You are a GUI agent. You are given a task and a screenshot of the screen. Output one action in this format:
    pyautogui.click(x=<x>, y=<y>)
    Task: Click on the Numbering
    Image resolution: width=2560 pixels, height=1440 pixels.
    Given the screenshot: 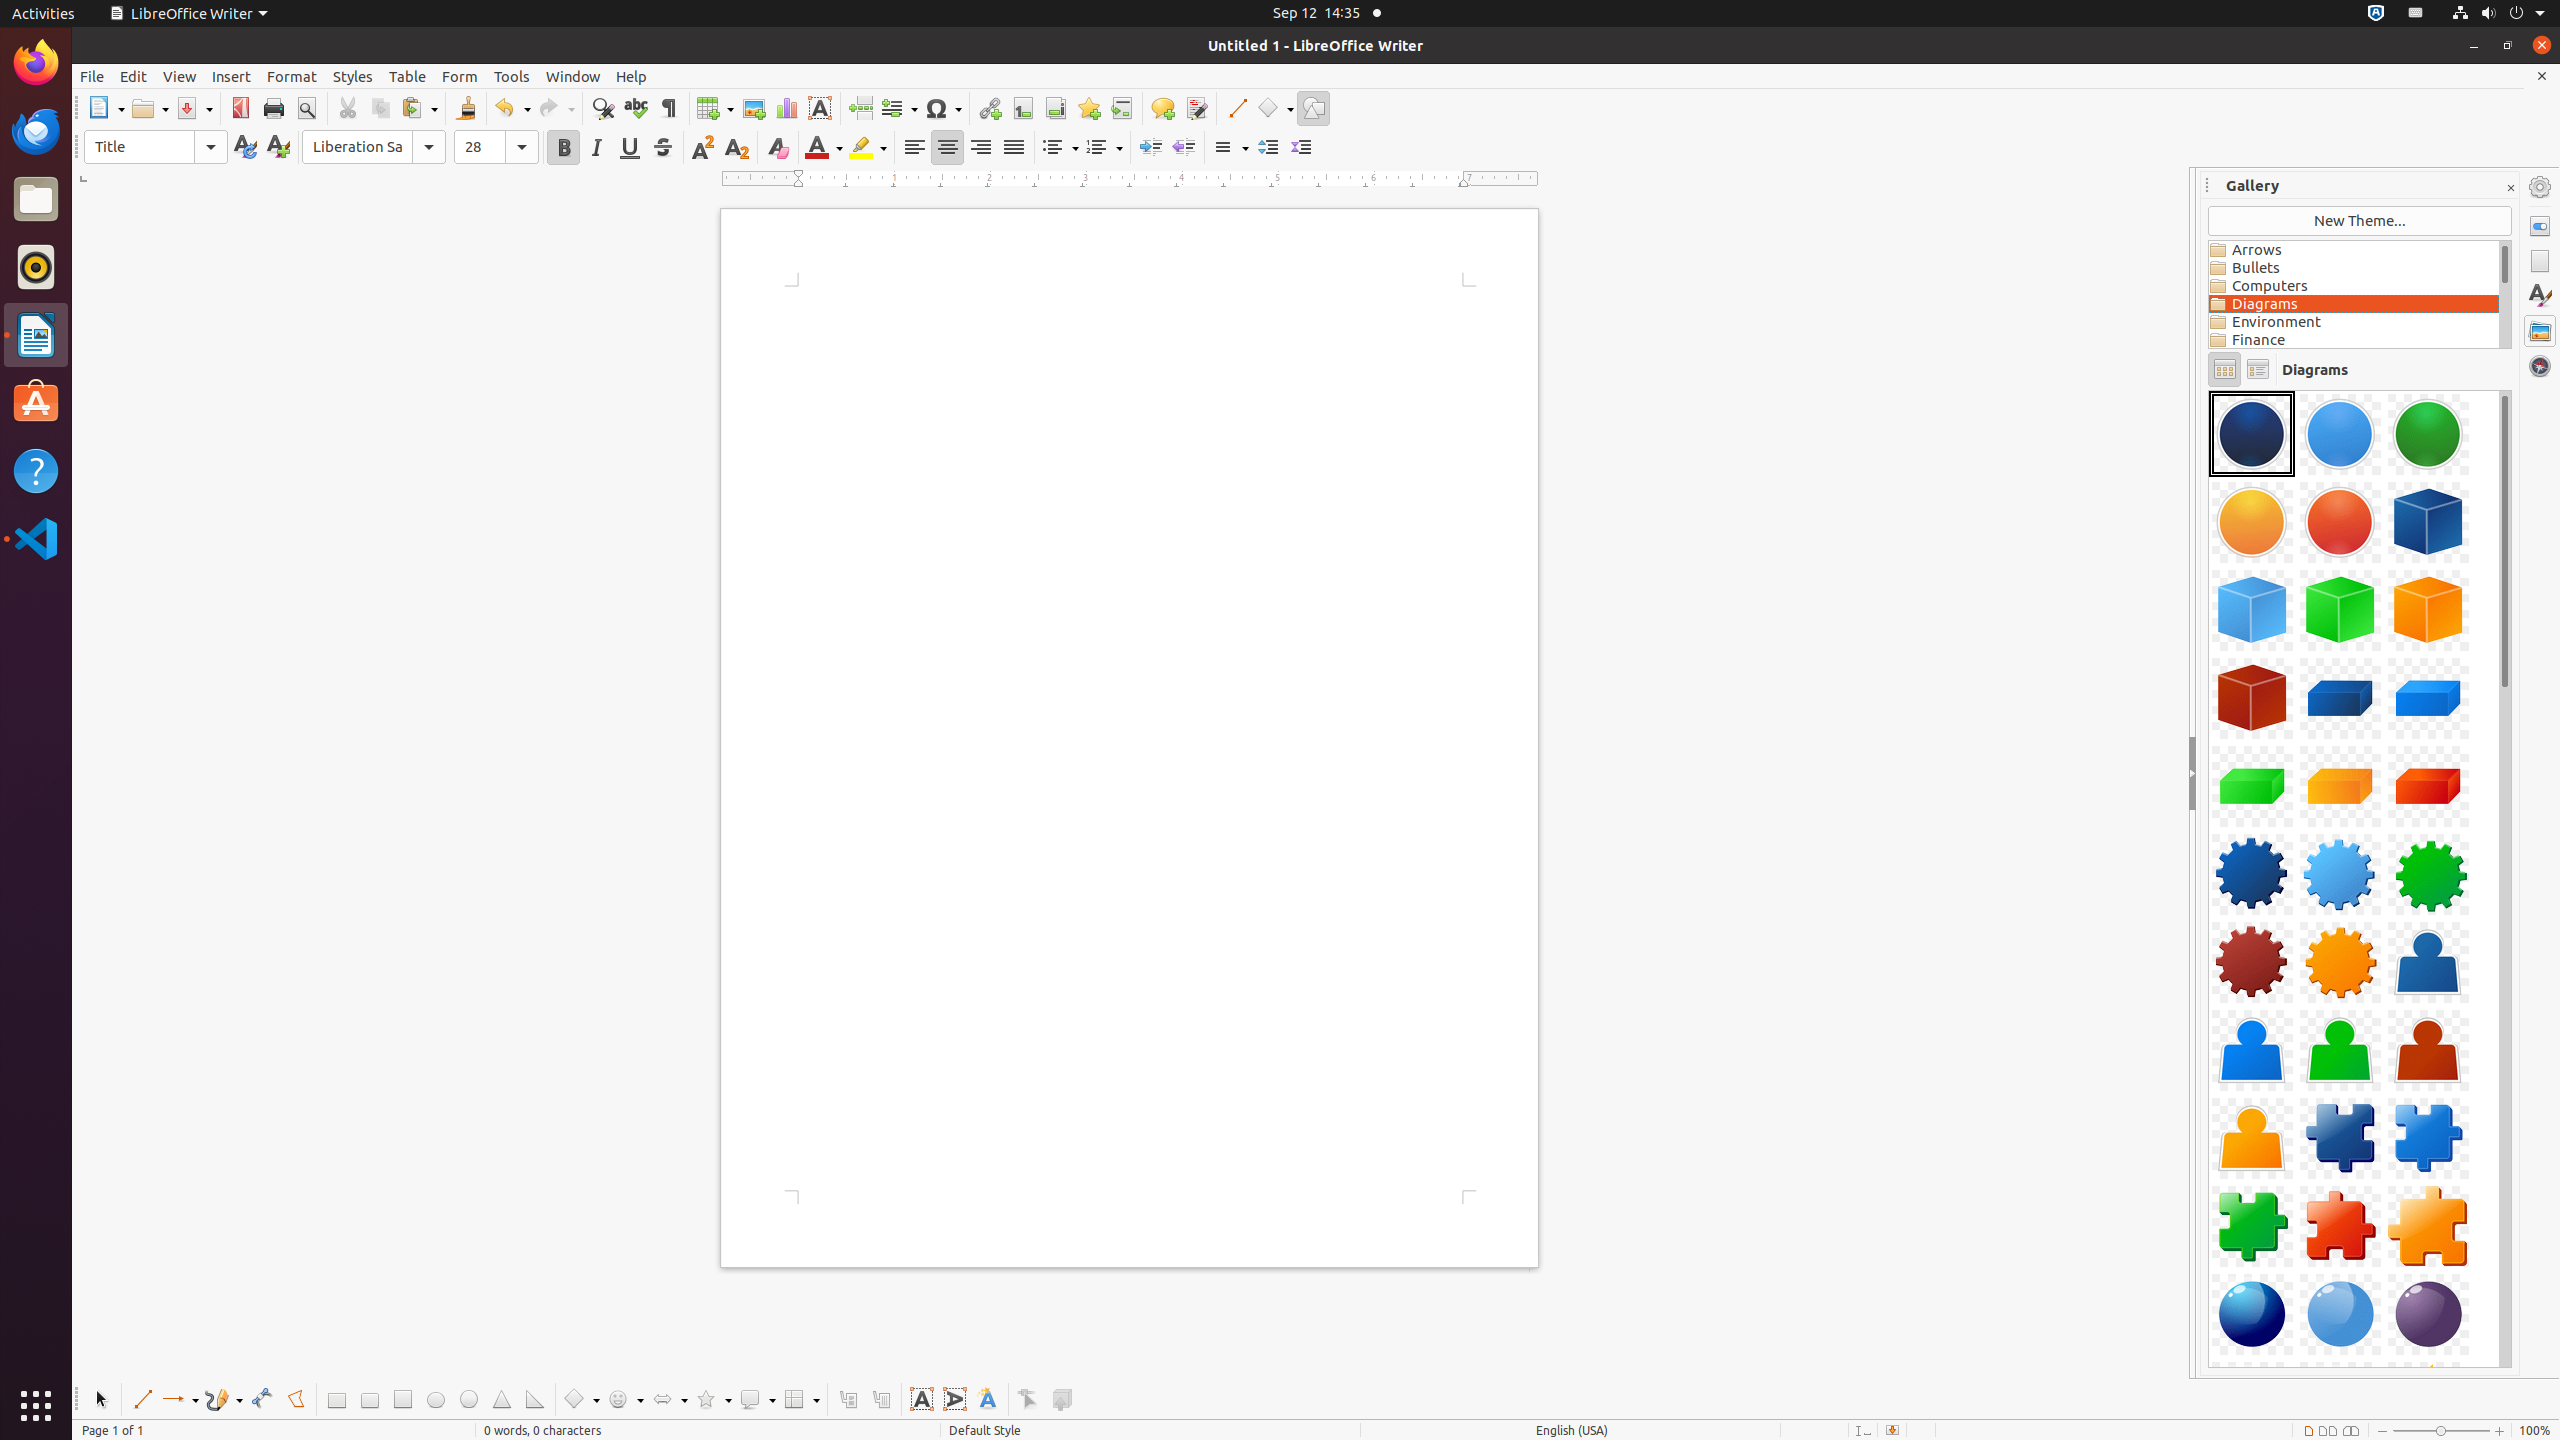 What is the action you would take?
    pyautogui.click(x=1104, y=148)
    